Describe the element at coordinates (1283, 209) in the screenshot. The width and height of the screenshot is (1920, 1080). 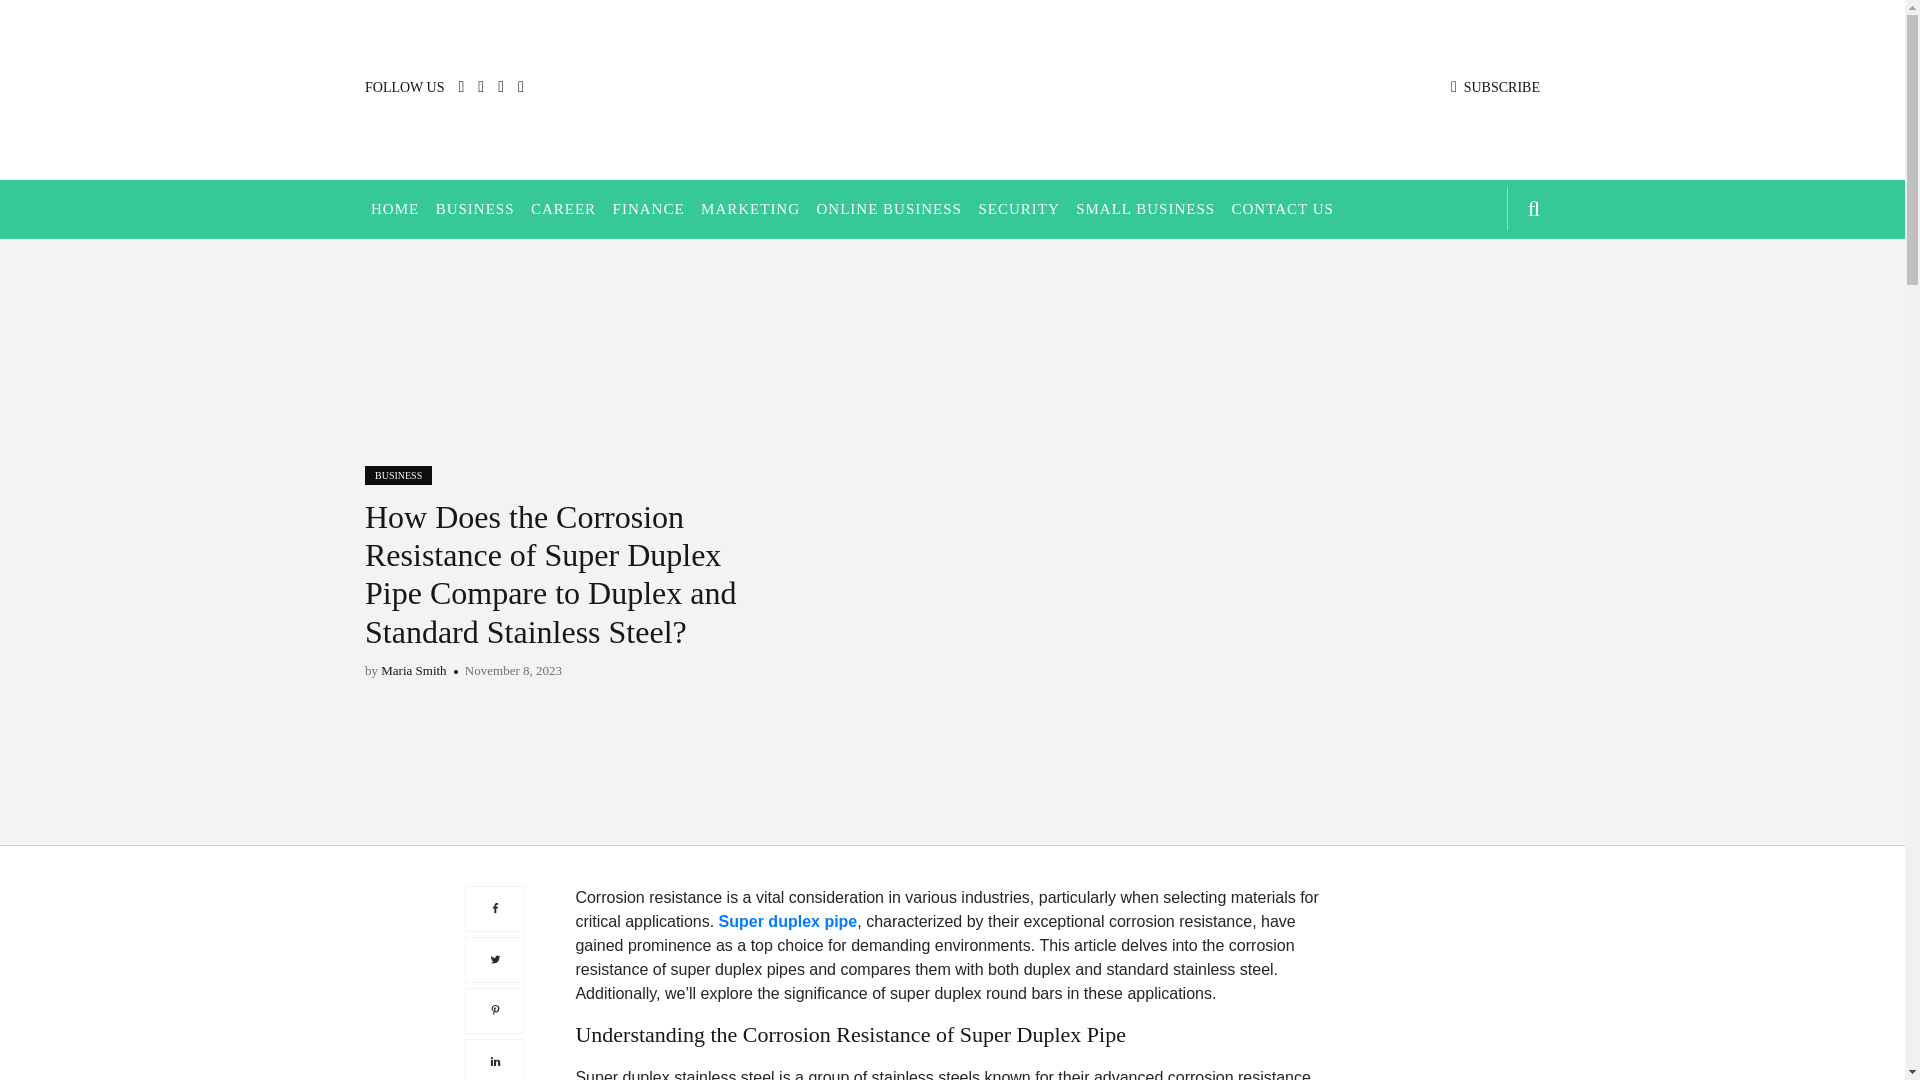
I see `CONTACT US` at that location.